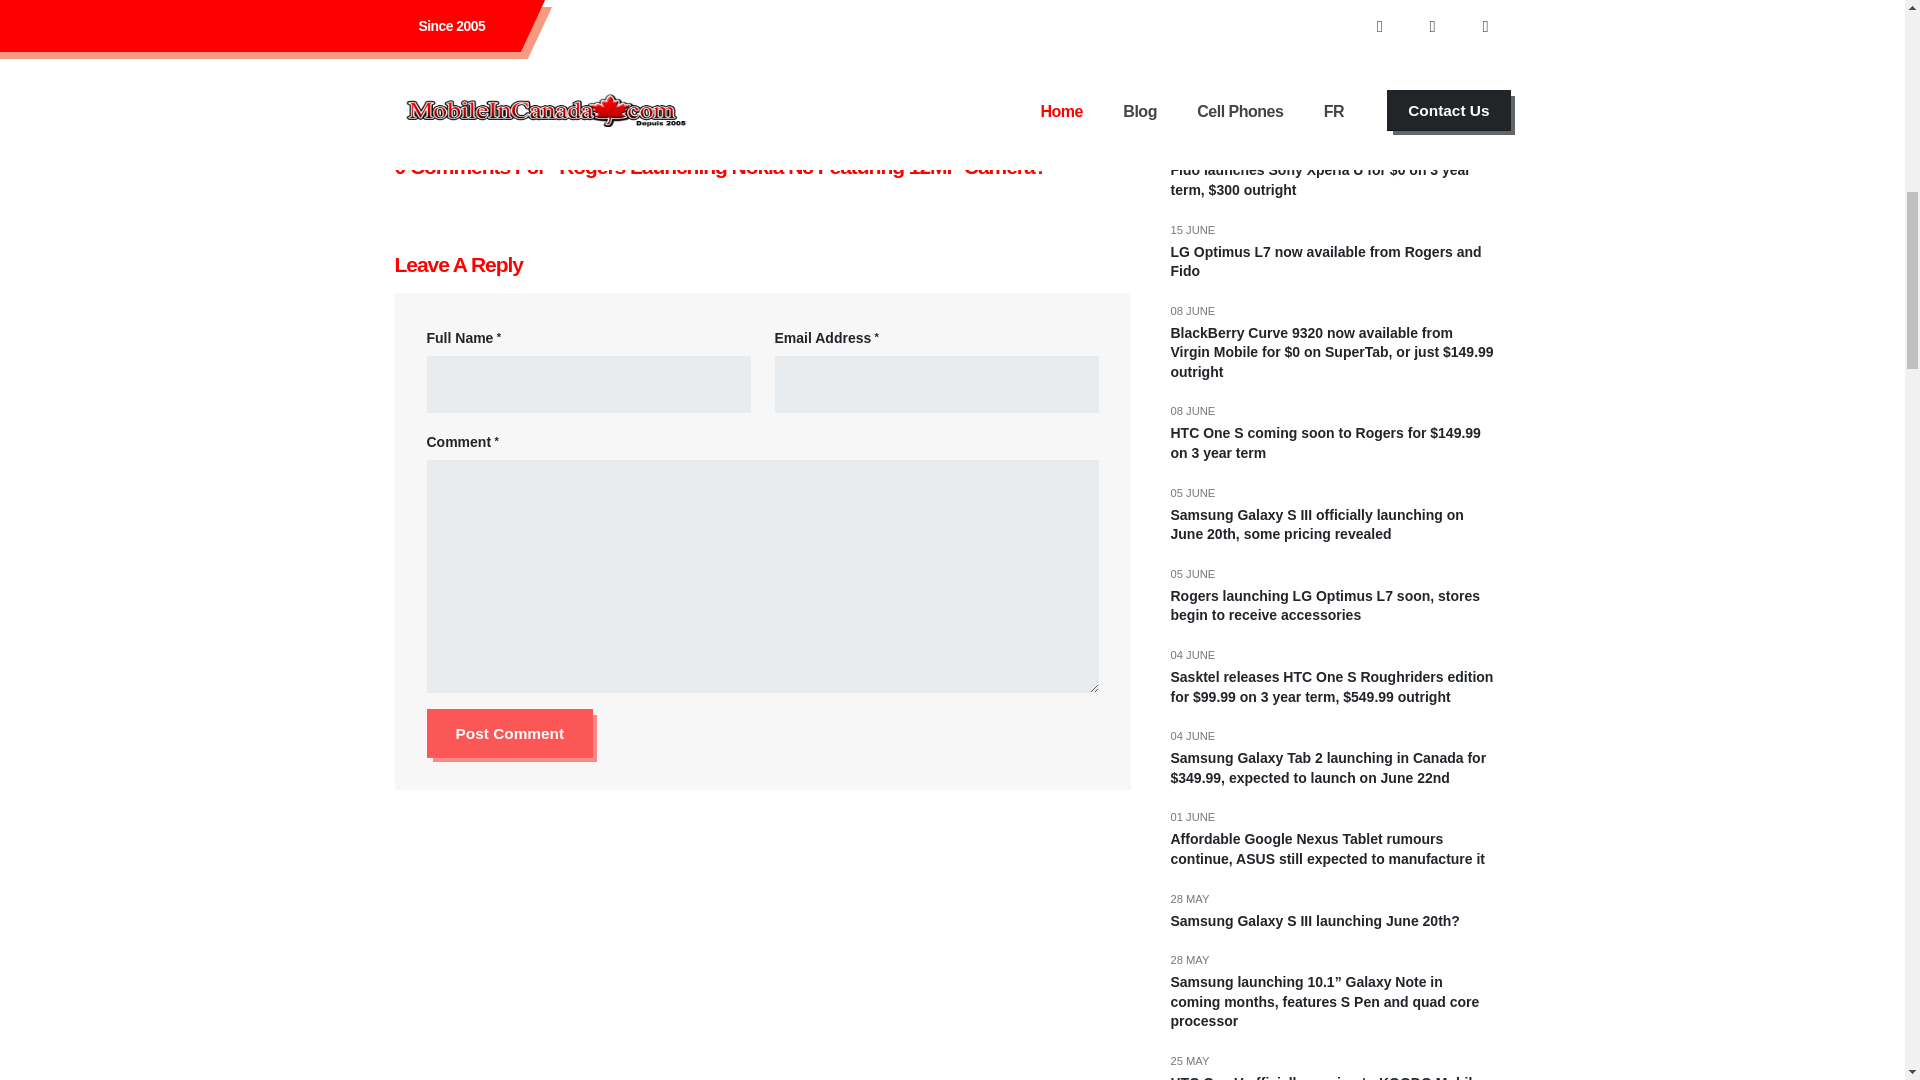 This screenshot has height=1080, width=1920. Describe the element at coordinates (706, 23) in the screenshot. I see `flash` at that location.